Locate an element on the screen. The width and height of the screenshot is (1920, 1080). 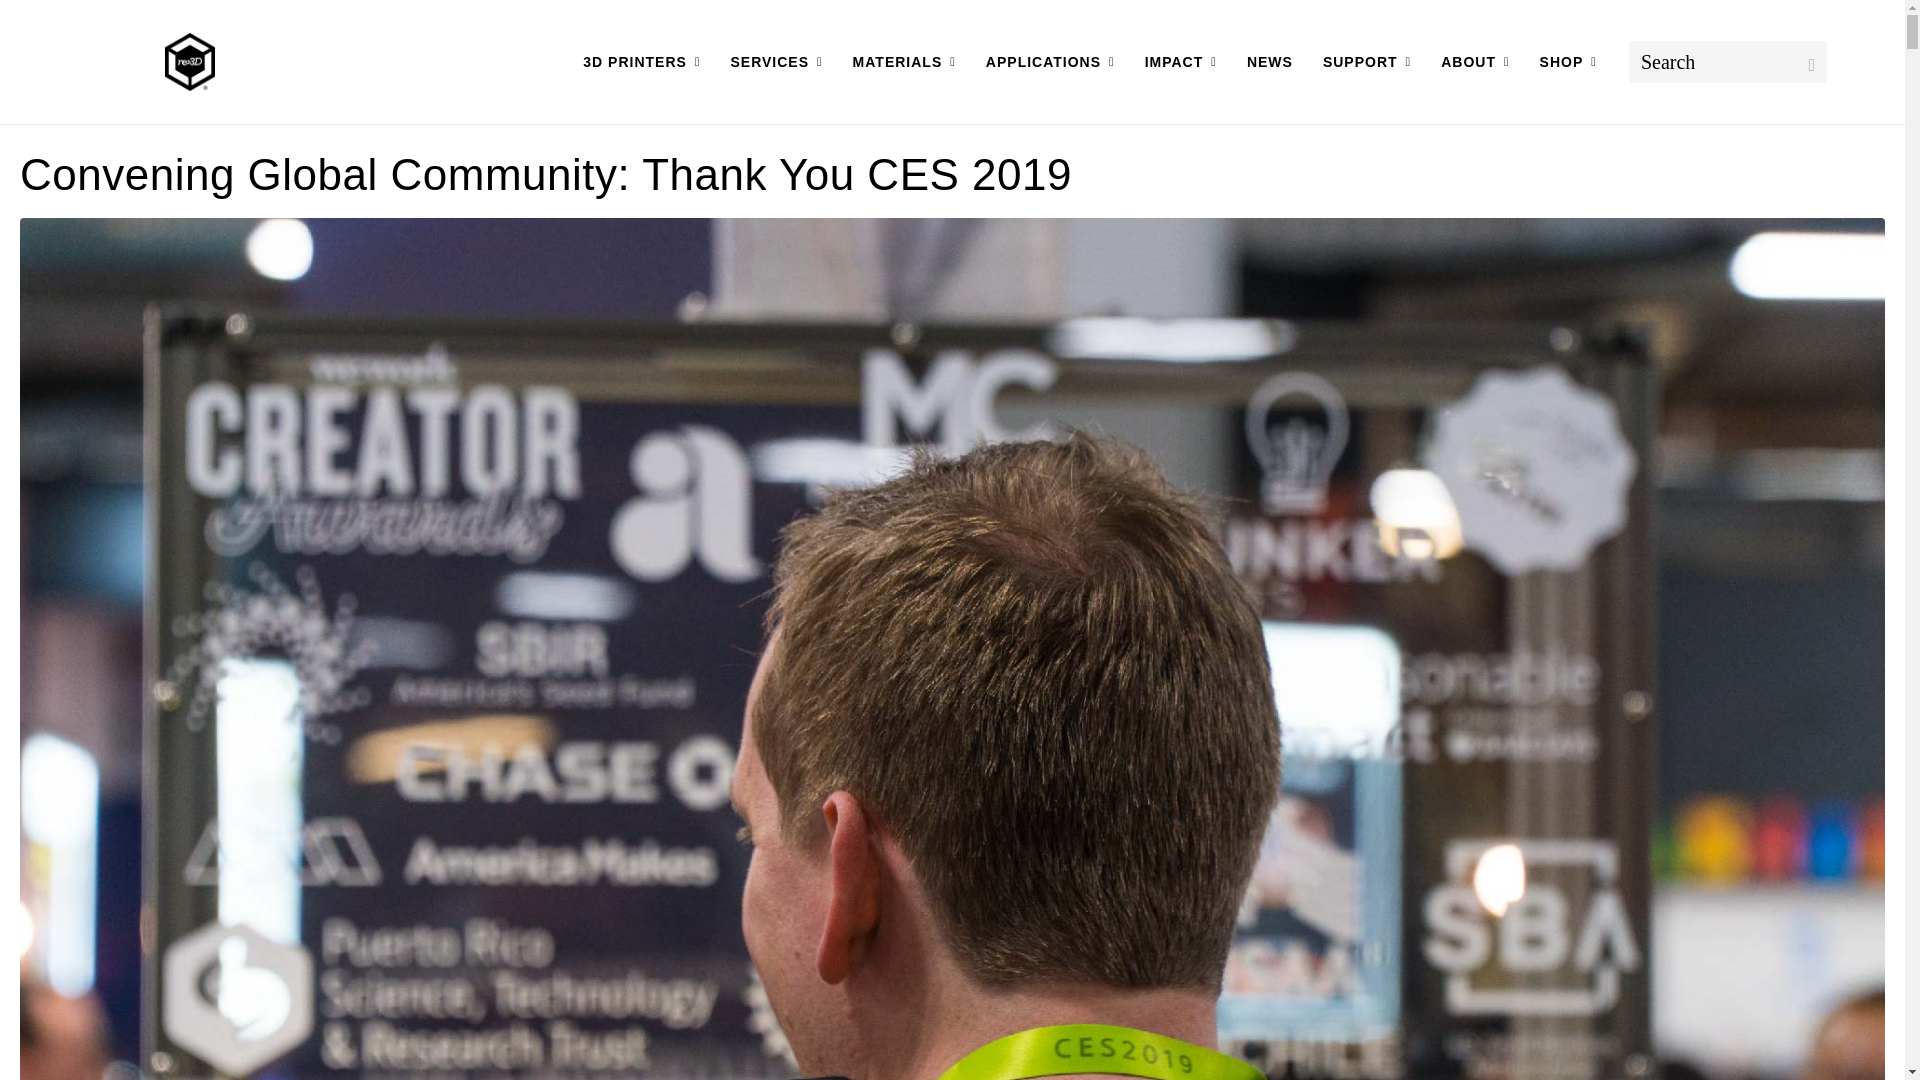
3D PRINTERS is located at coordinates (641, 62).